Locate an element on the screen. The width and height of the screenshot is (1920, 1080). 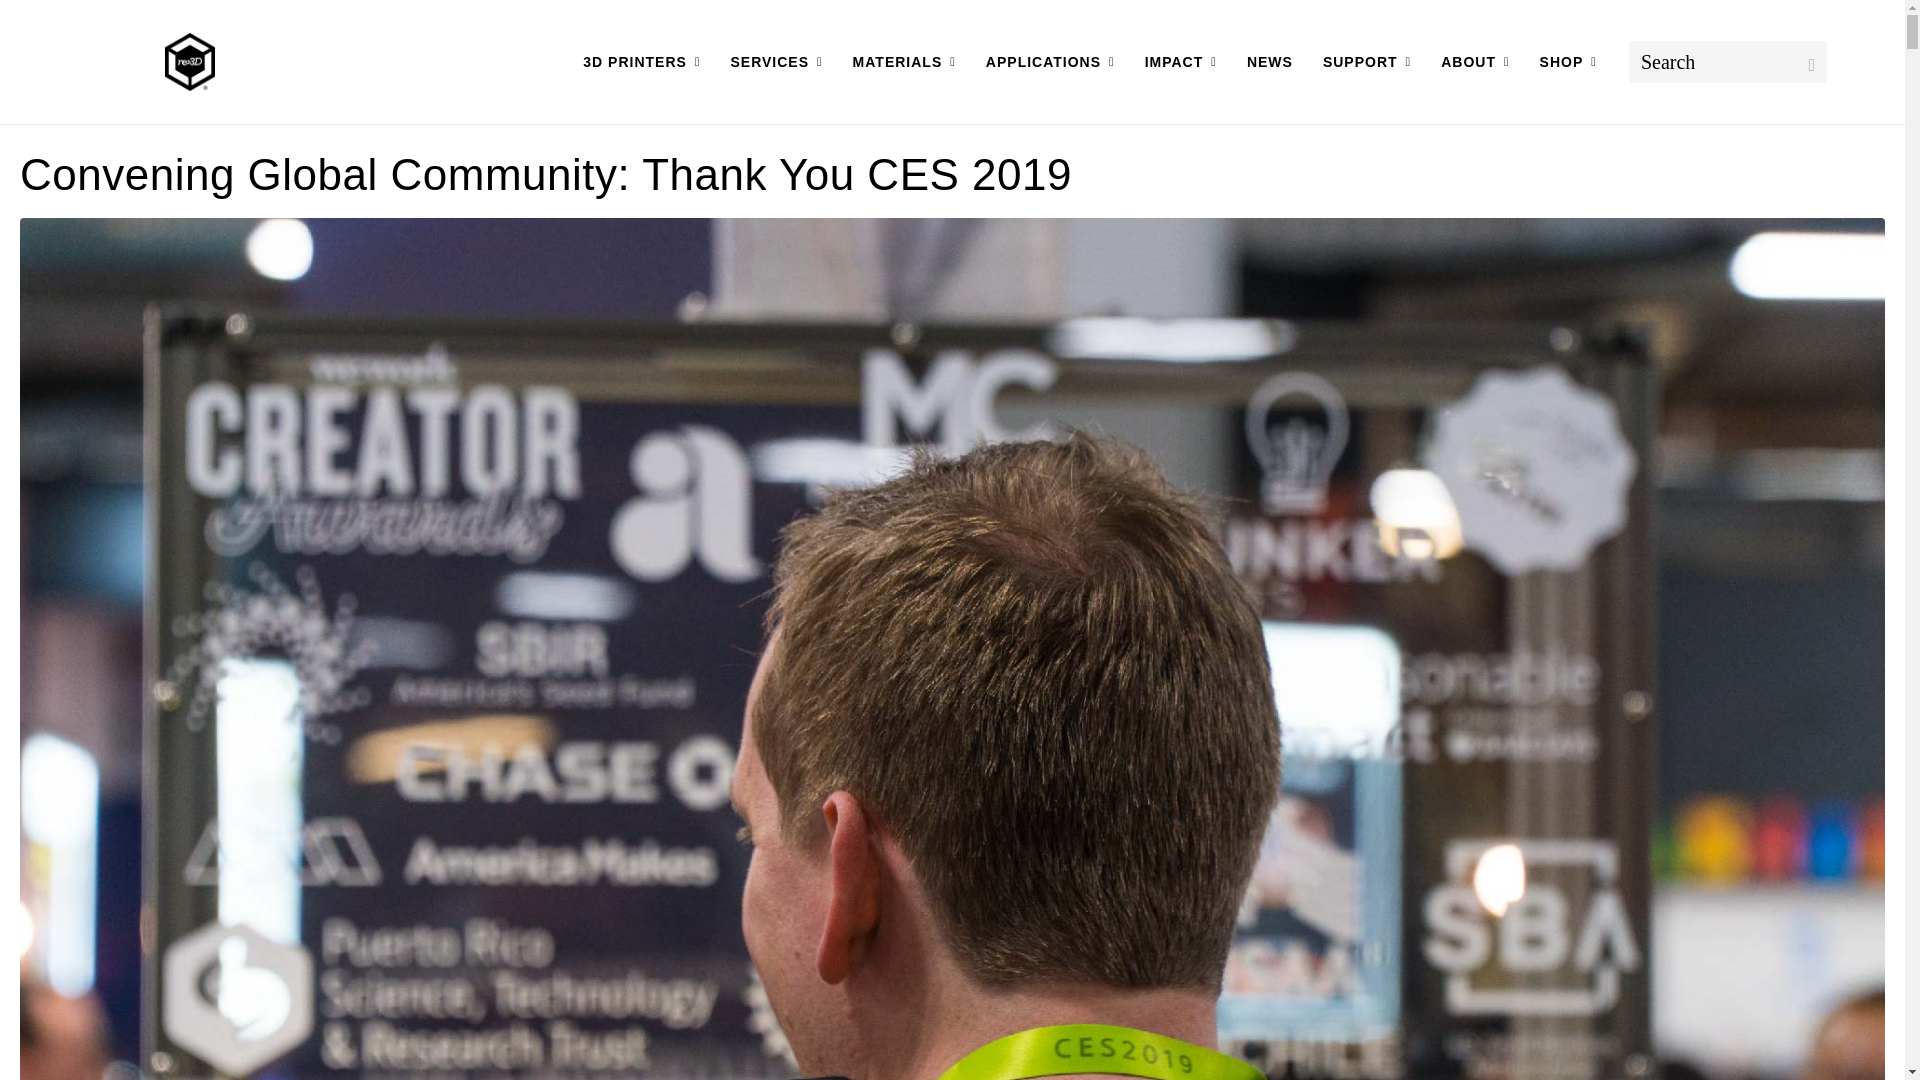
3D PRINTERS is located at coordinates (641, 62).